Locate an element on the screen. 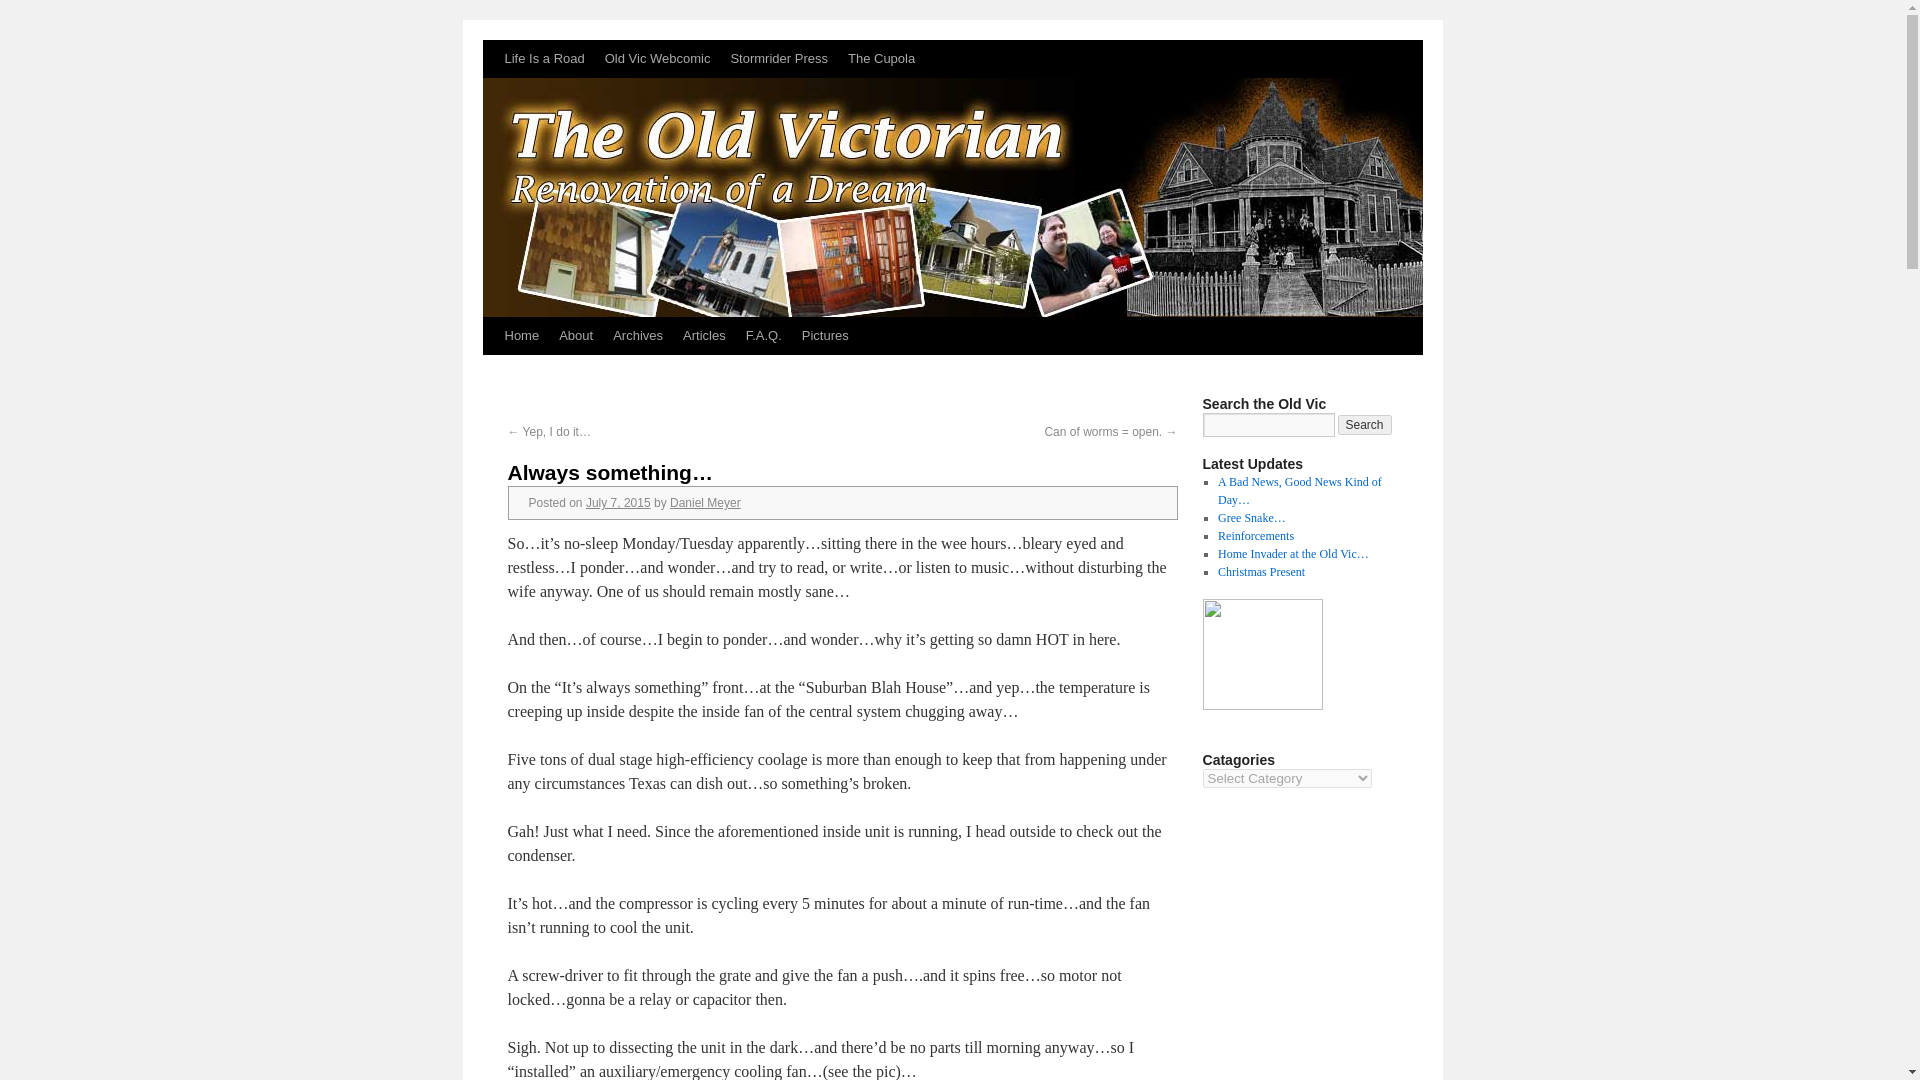 The width and height of the screenshot is (1920, 1080). Articles is located at coordinates (704, 336).